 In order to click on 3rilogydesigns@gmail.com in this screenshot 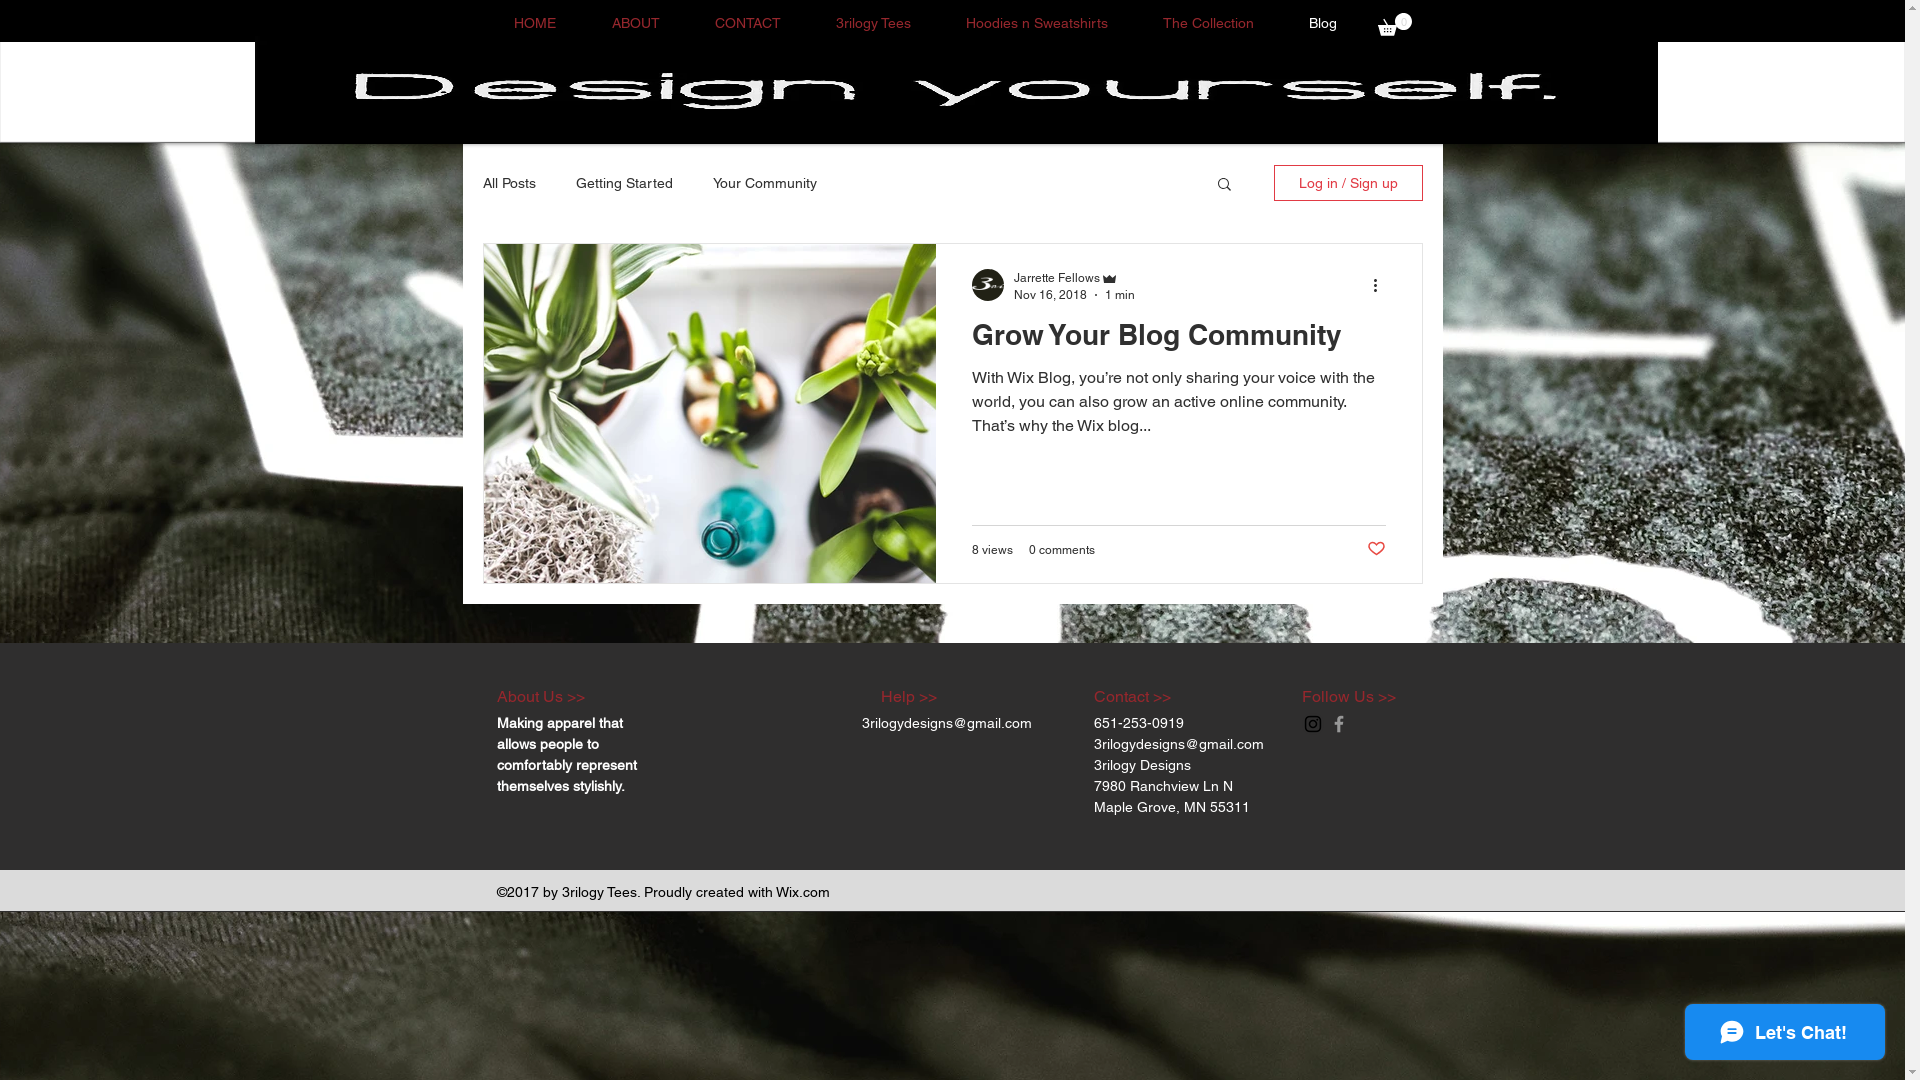, I will do `click(947, 723)`.